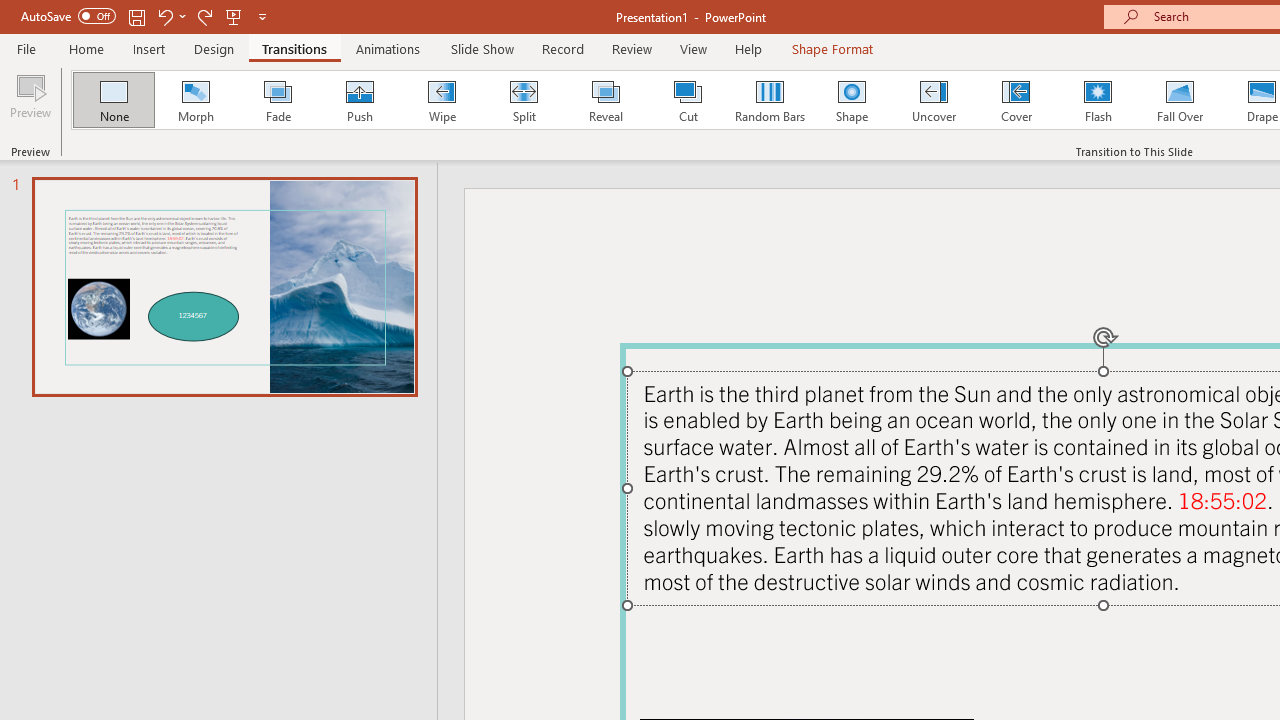 The image size is (1280, 720). Describe the element at coordinates (1098, 100) in the screenshot. I see `Flash` at that location.